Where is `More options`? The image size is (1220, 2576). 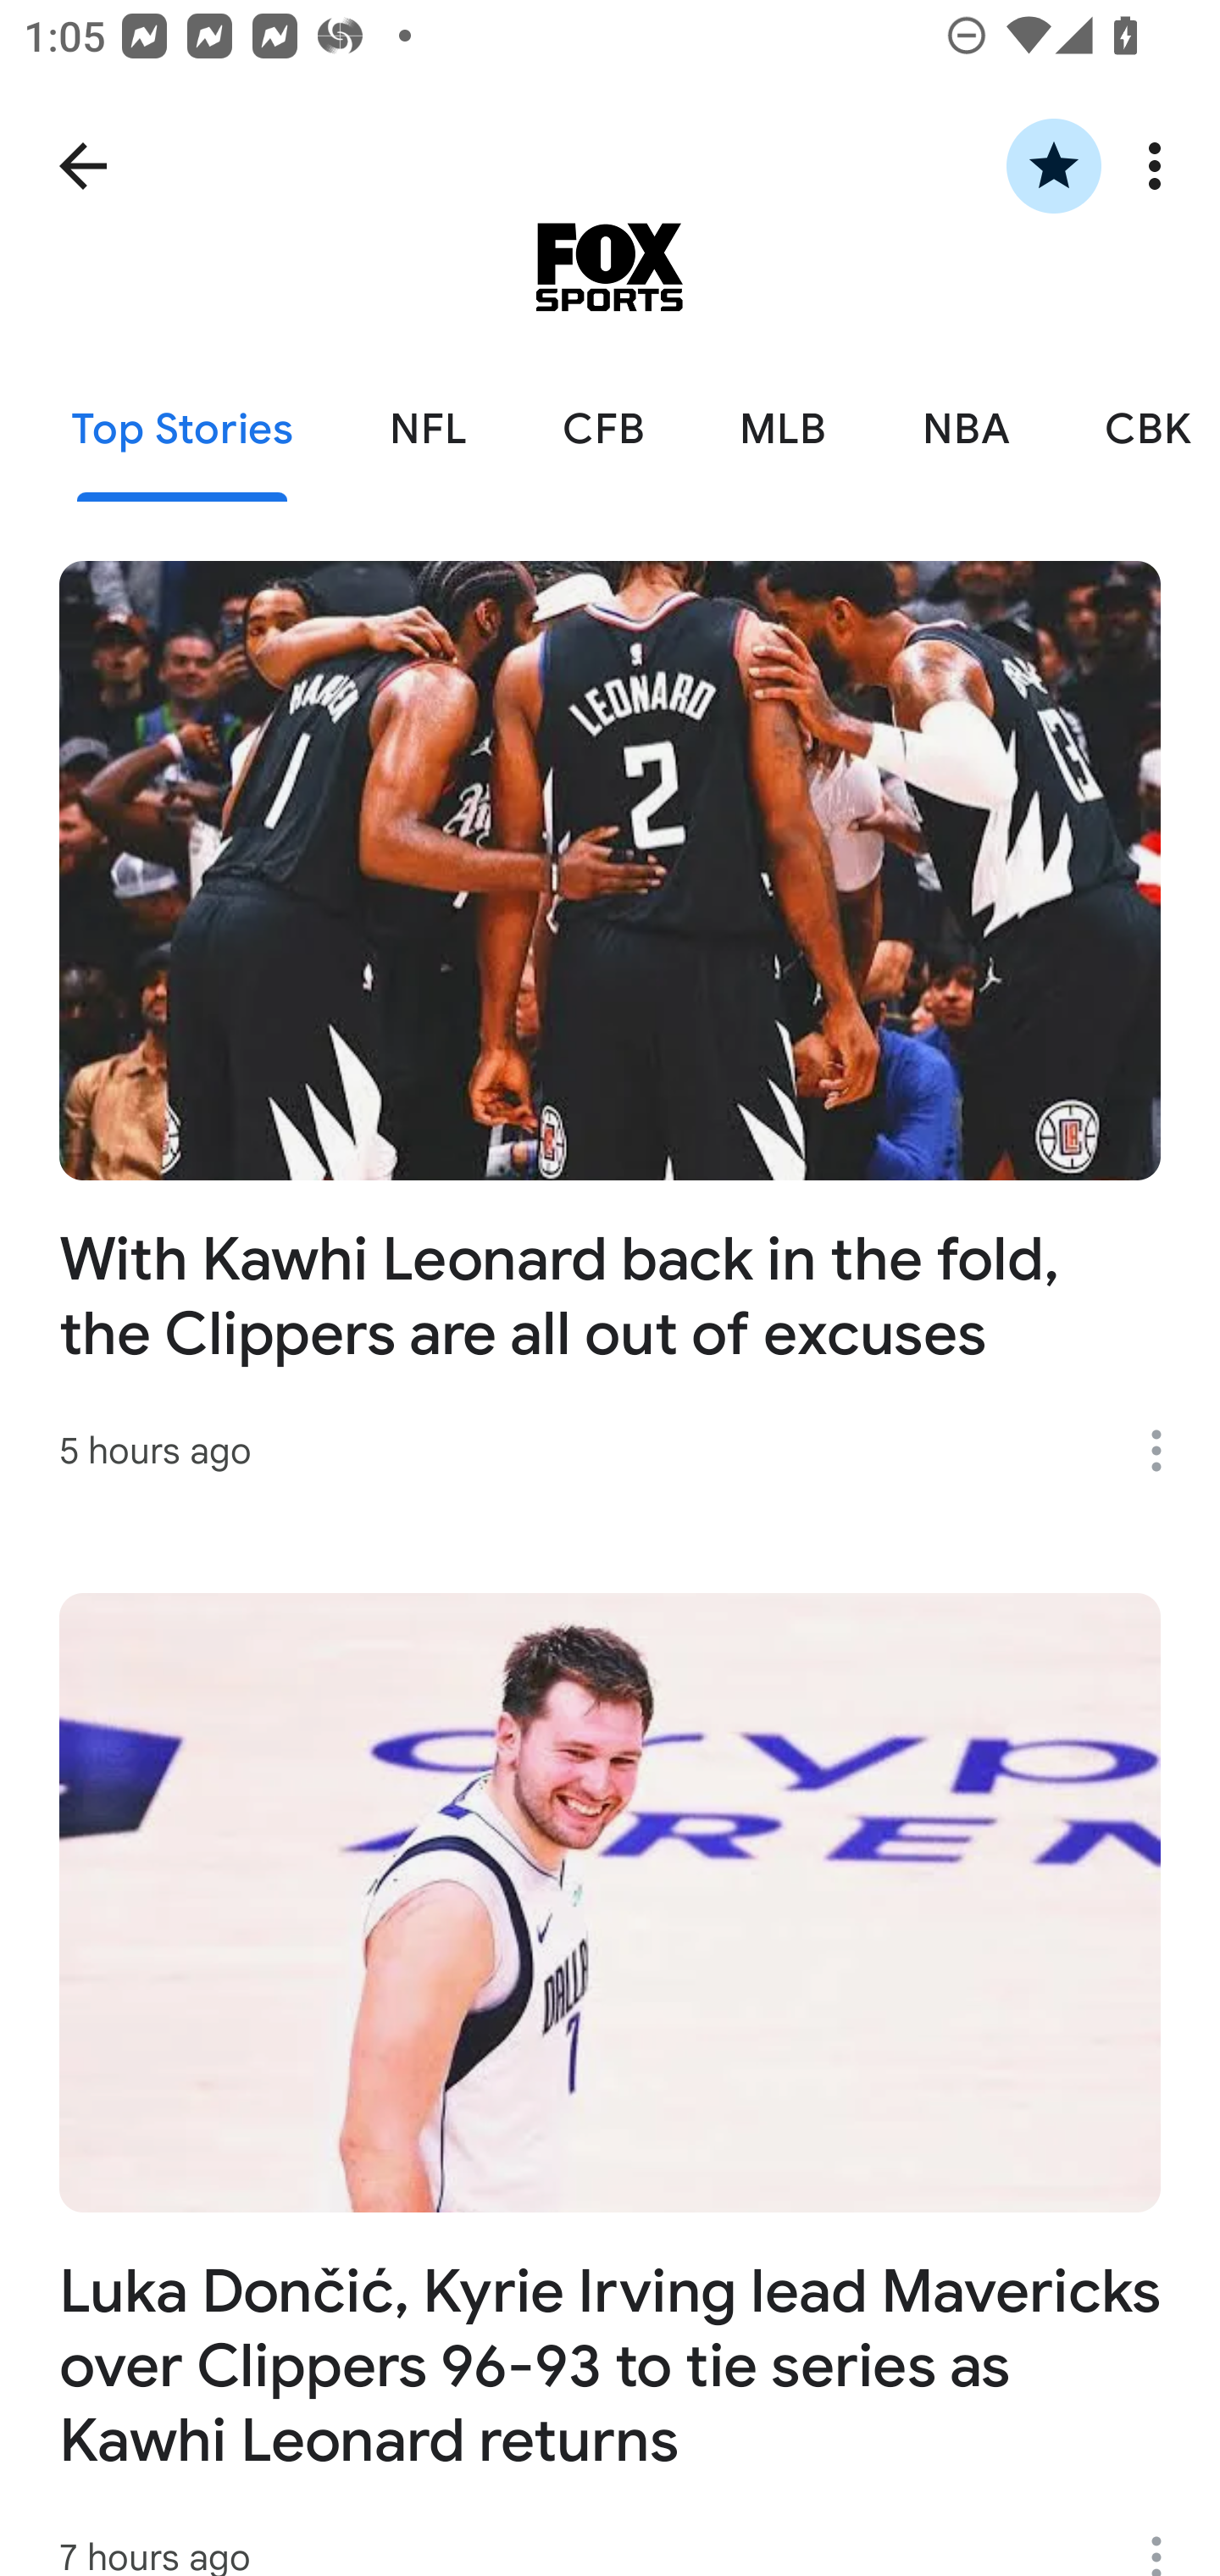
More options is located at coordinates (1167, 1450).